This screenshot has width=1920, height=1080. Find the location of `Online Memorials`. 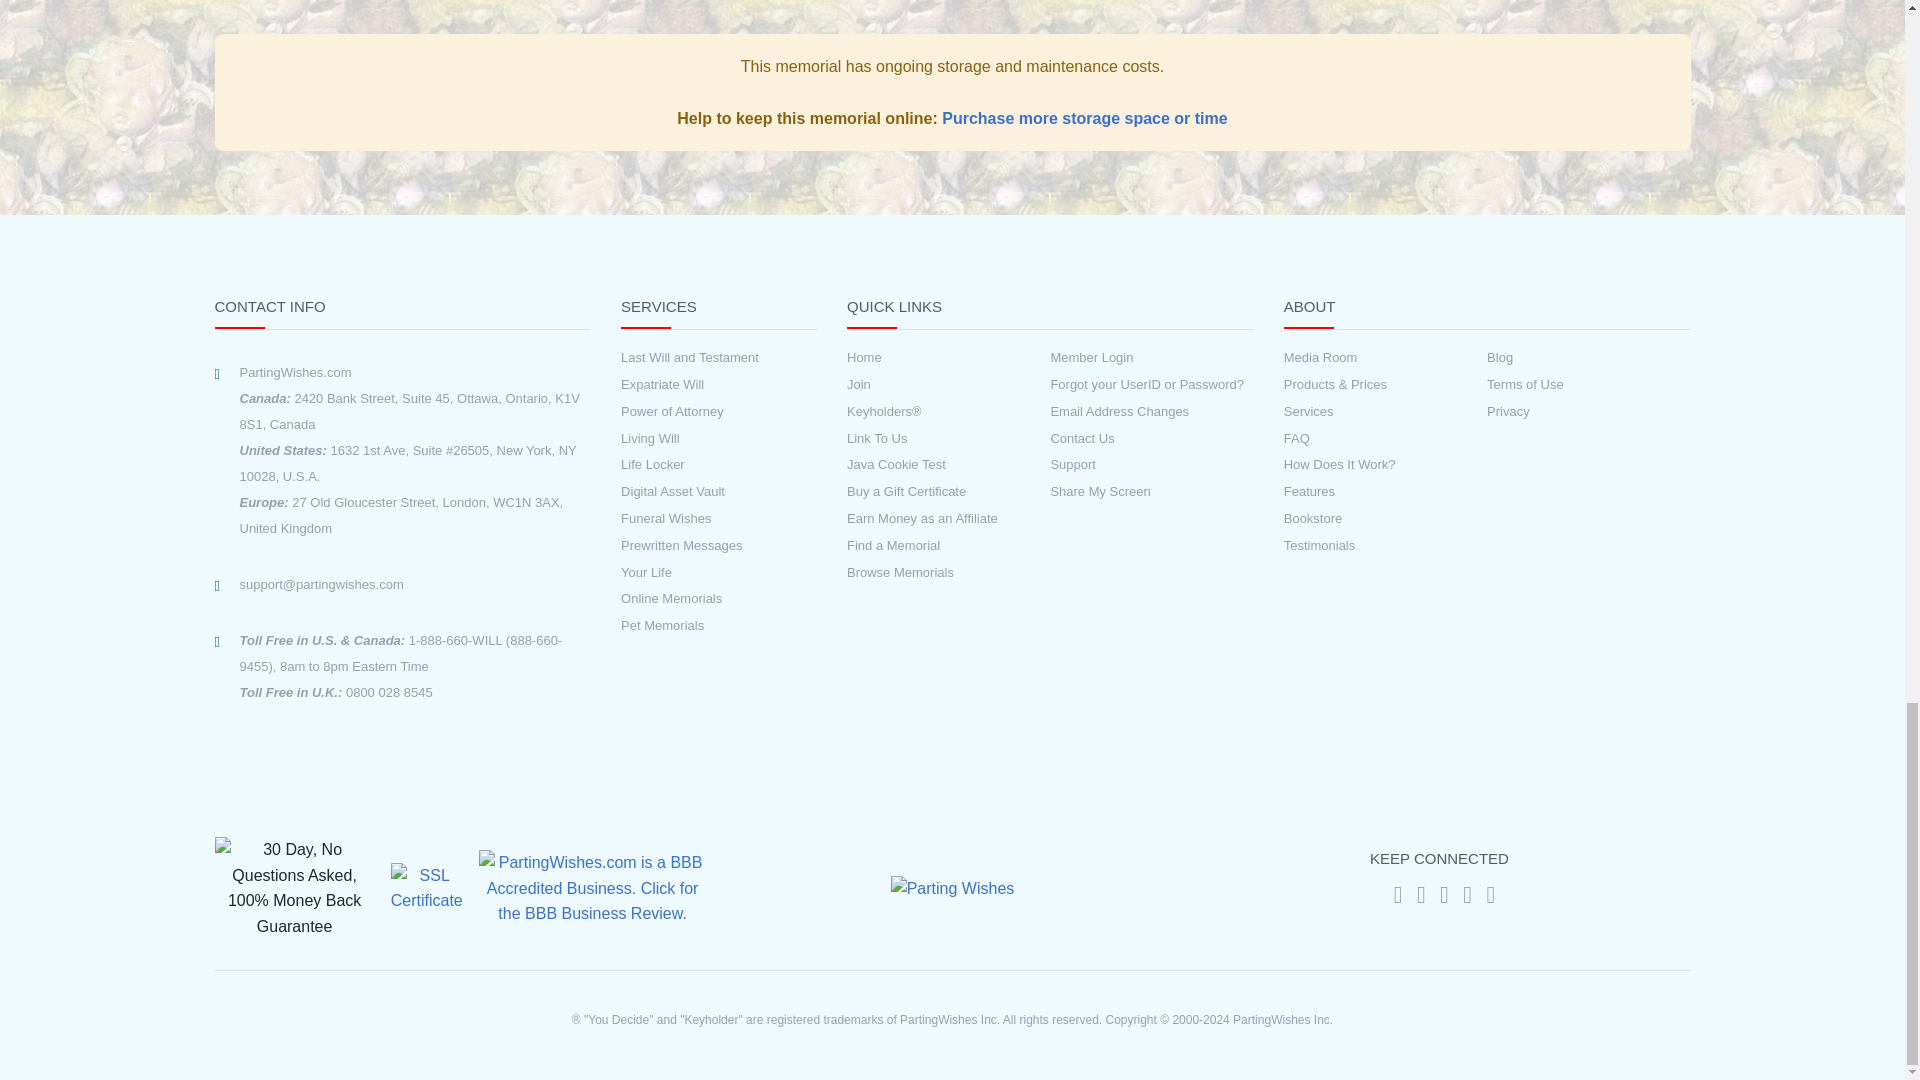

Online Memorials is located at coordinates (689, 599).